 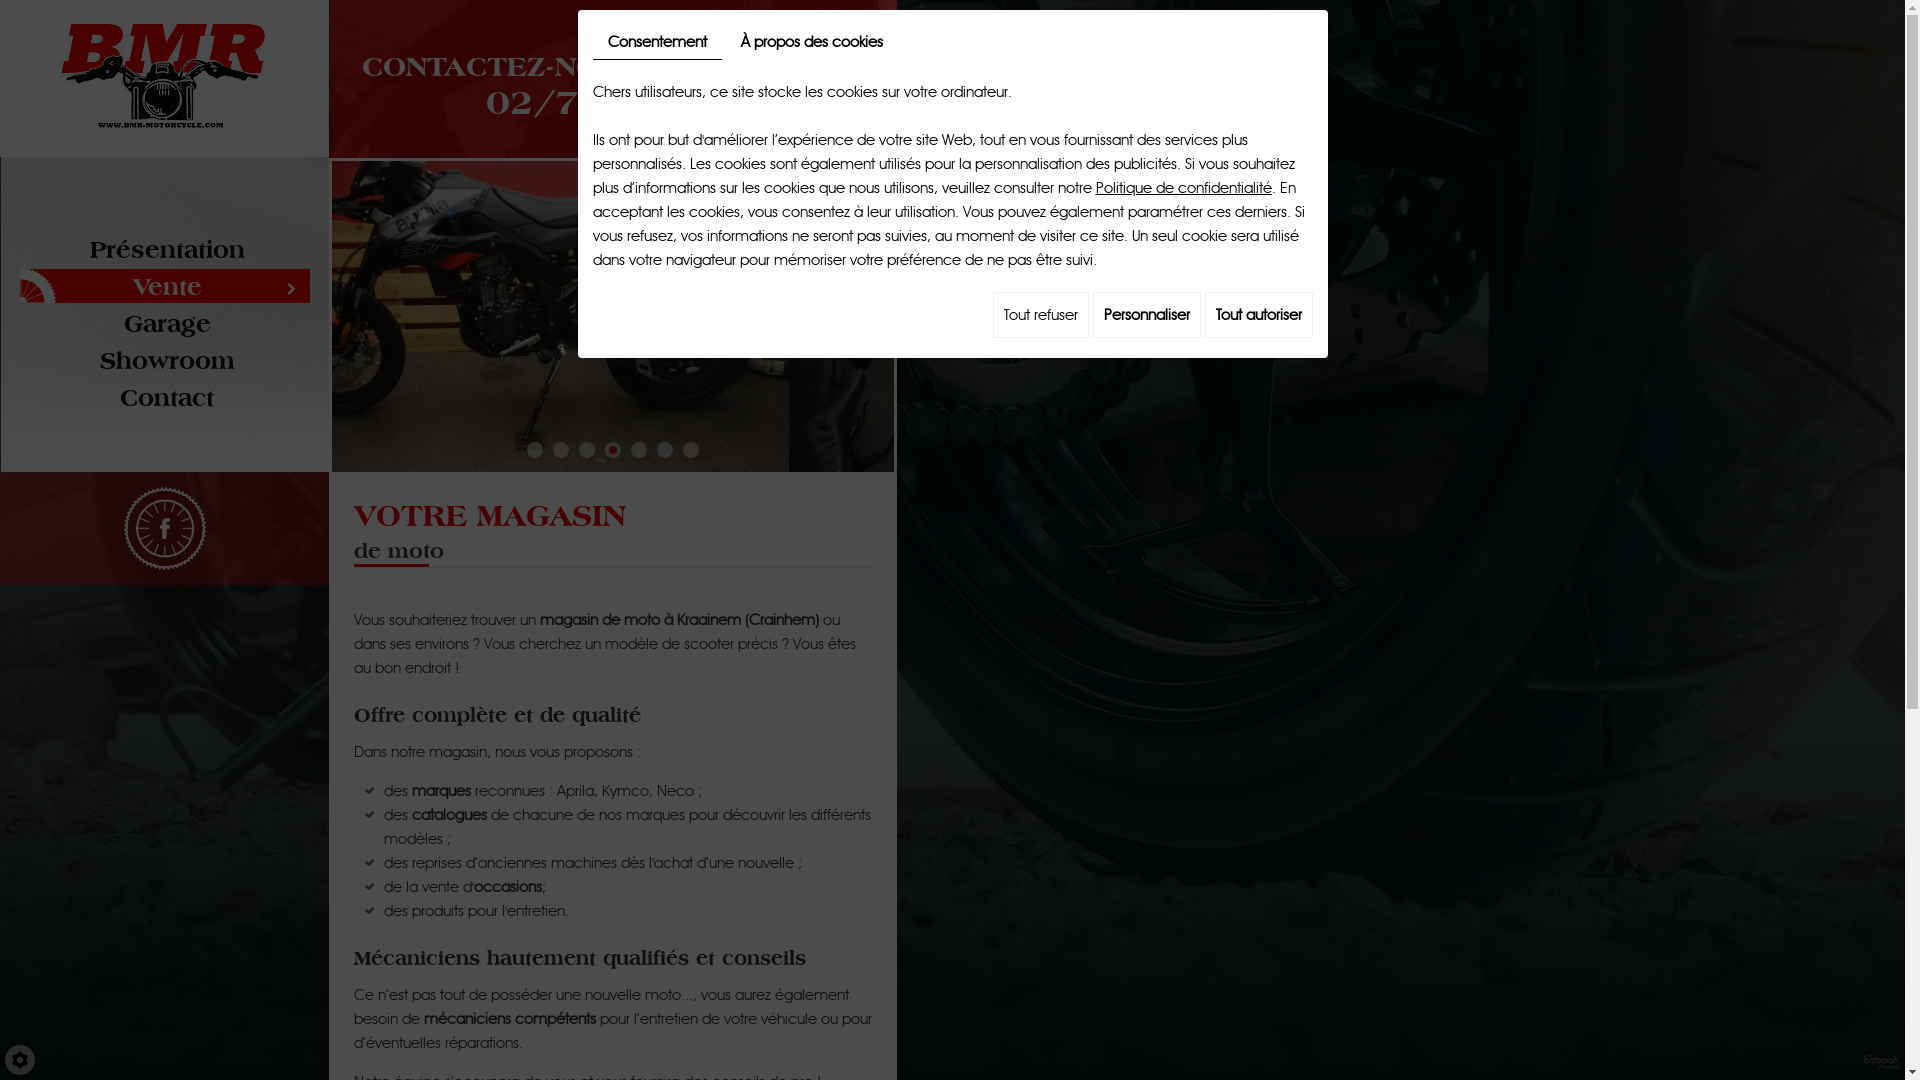 What do you see at coordinates (656, 42) in the screenshot?
I see `Consentement` at bounding box center [656, 42].